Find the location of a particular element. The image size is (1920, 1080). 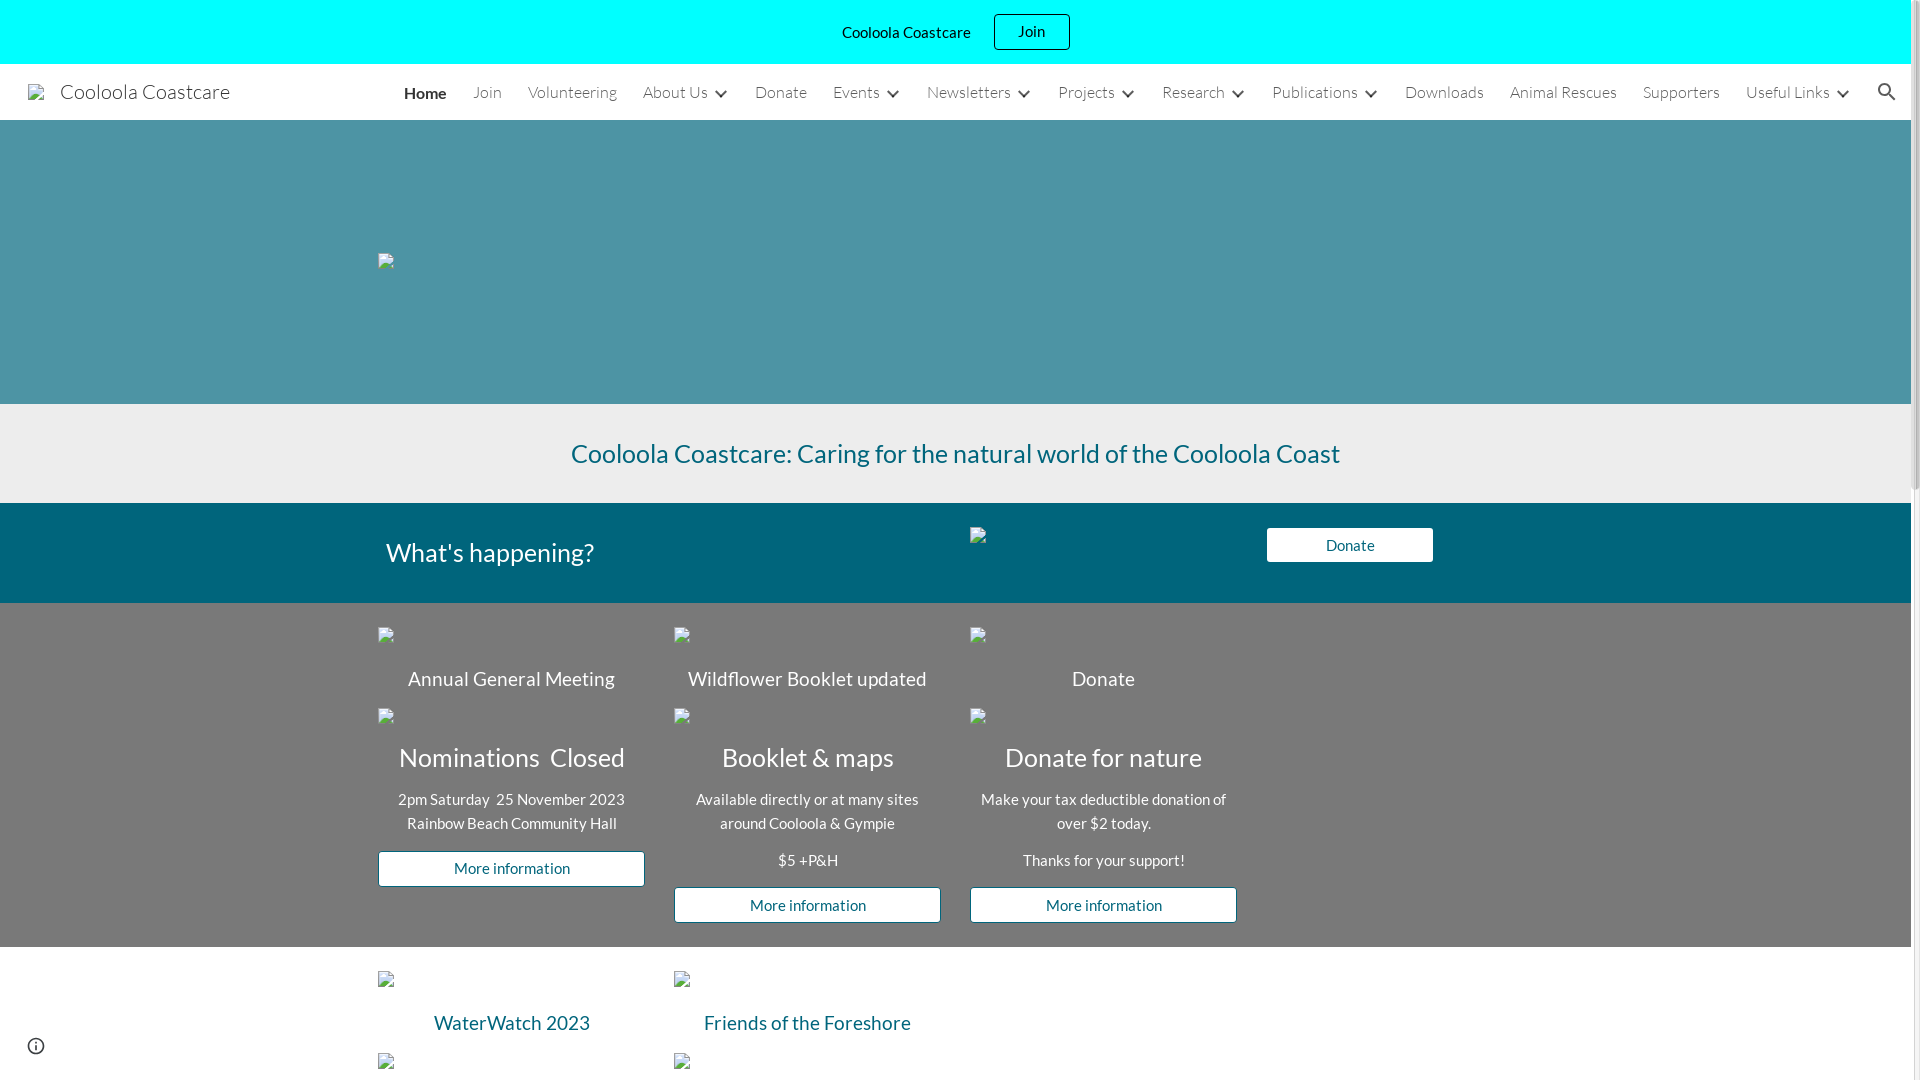

Expand/Collapse is located at coordinates (1370, 92).